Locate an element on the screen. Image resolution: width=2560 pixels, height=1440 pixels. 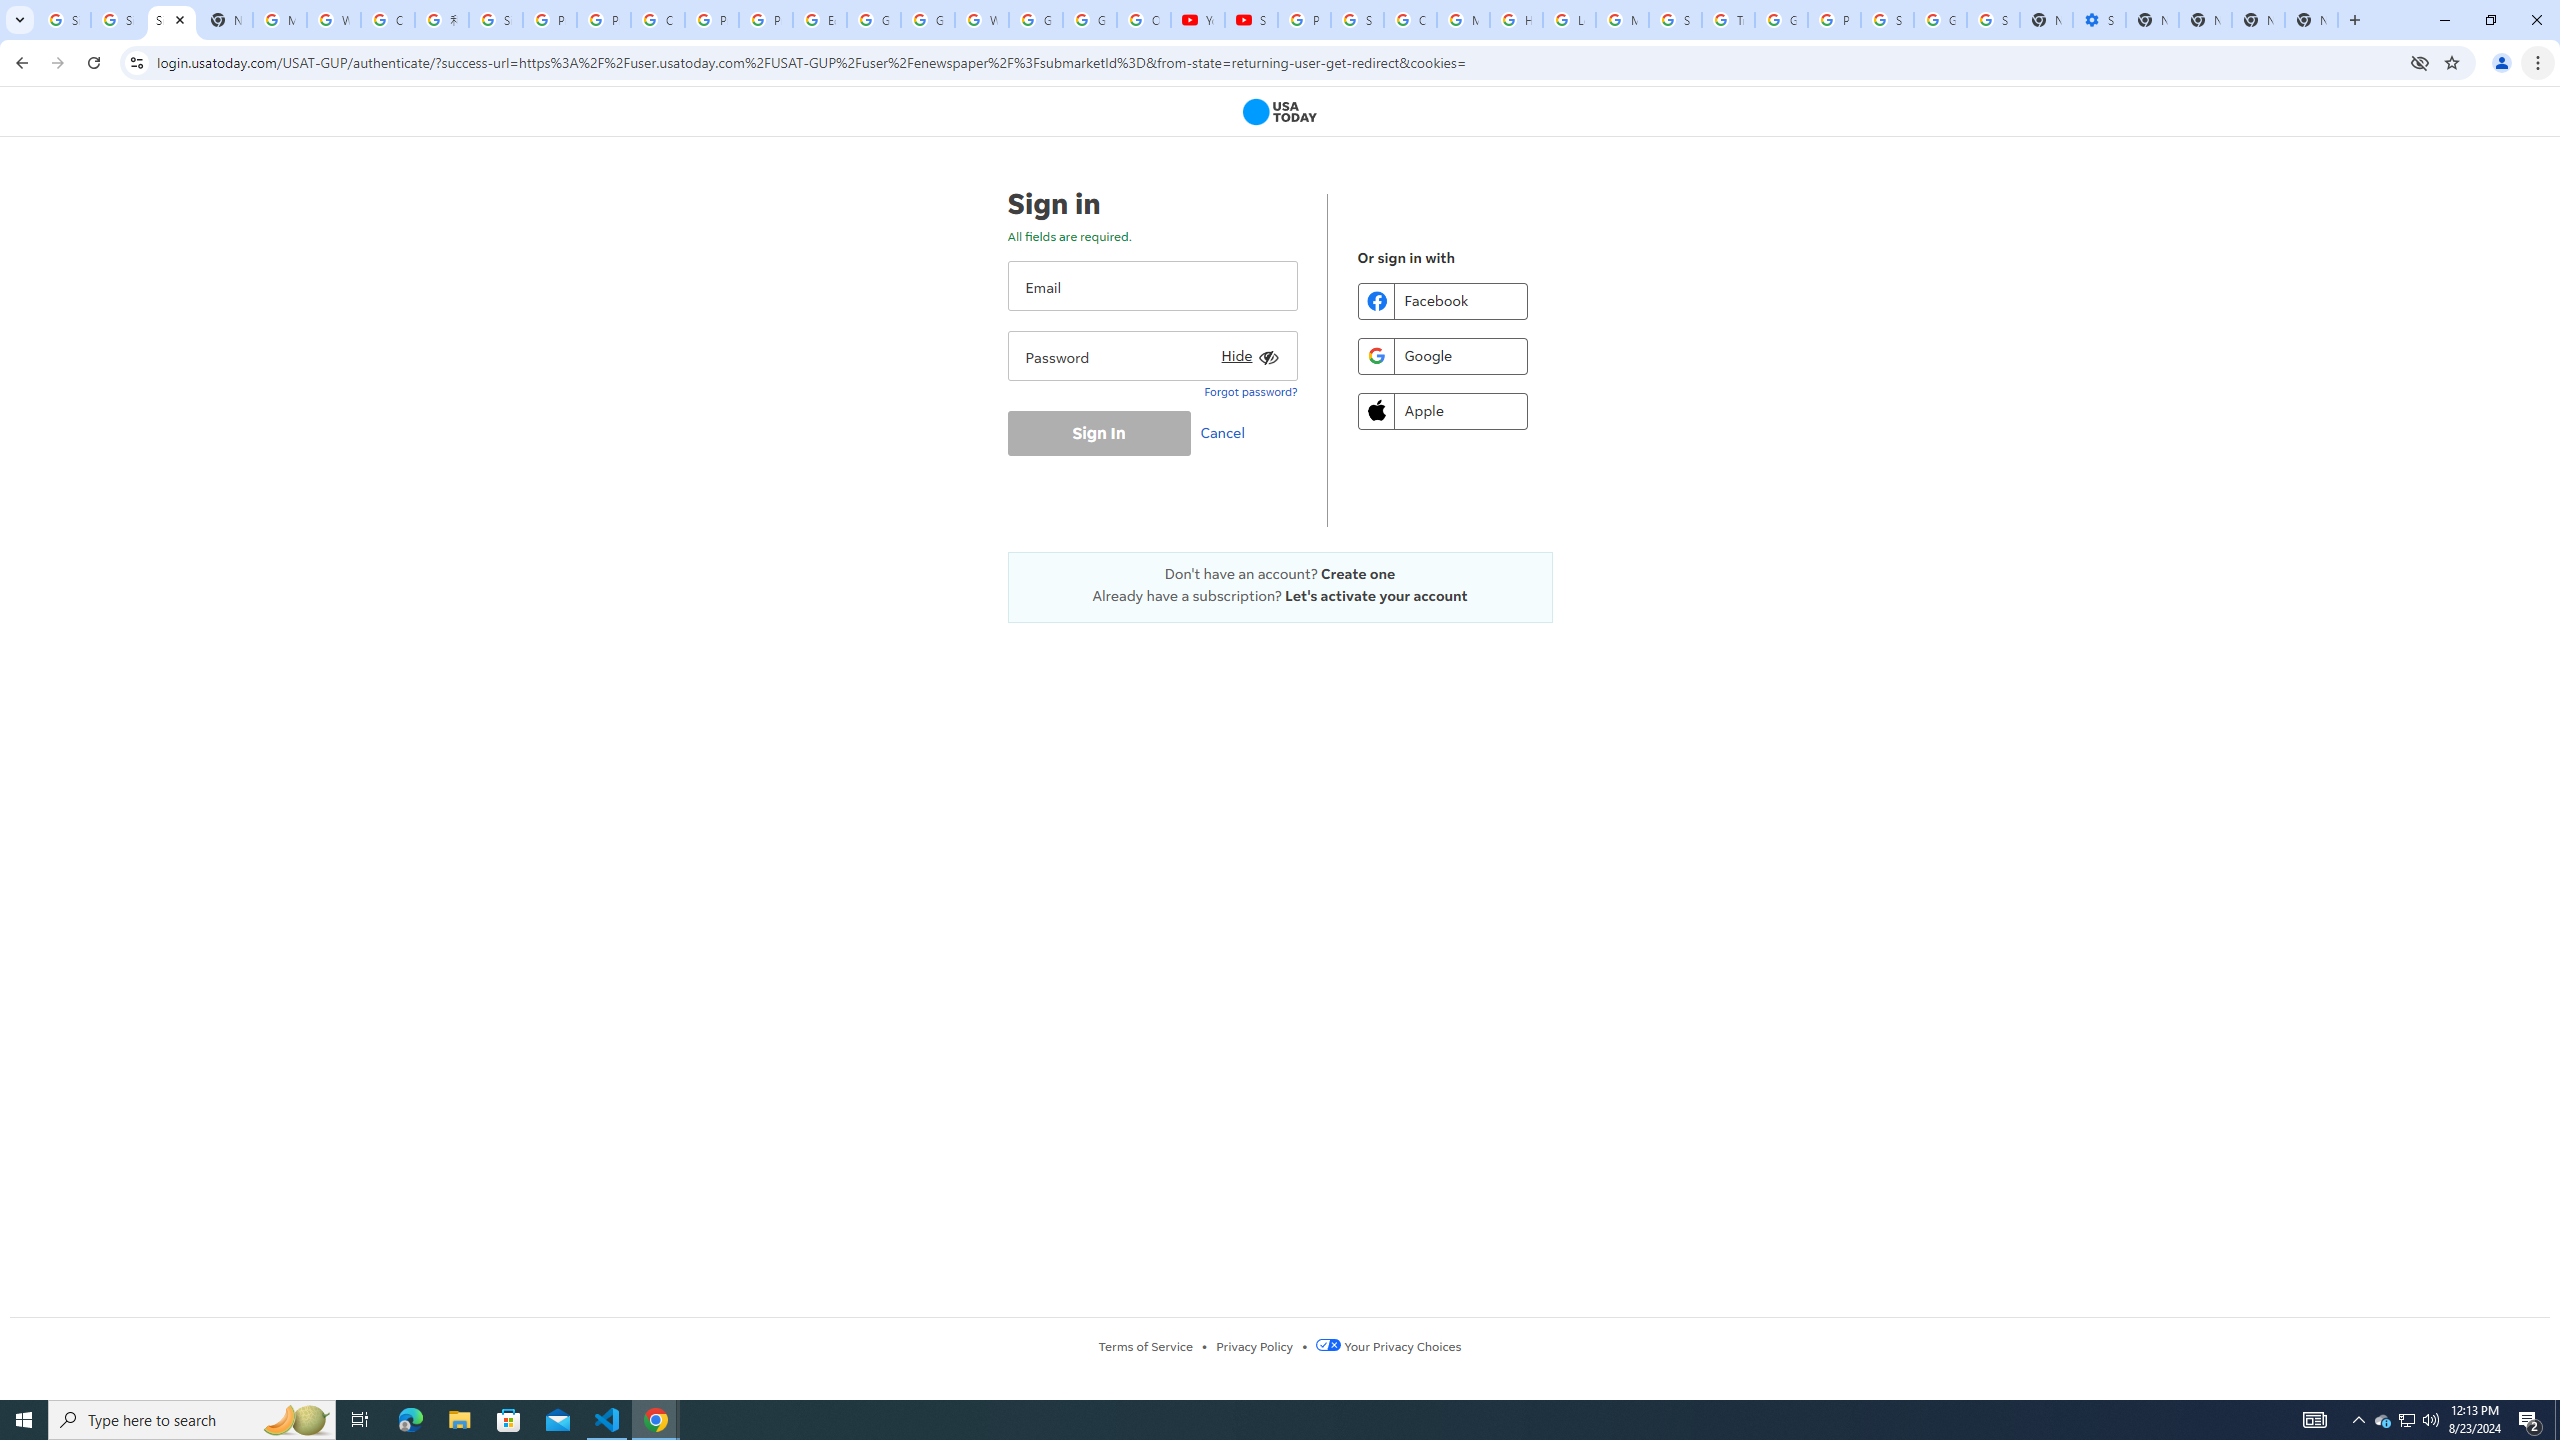
Sign in - Google Accounts is located at coordinates (1356, 20).